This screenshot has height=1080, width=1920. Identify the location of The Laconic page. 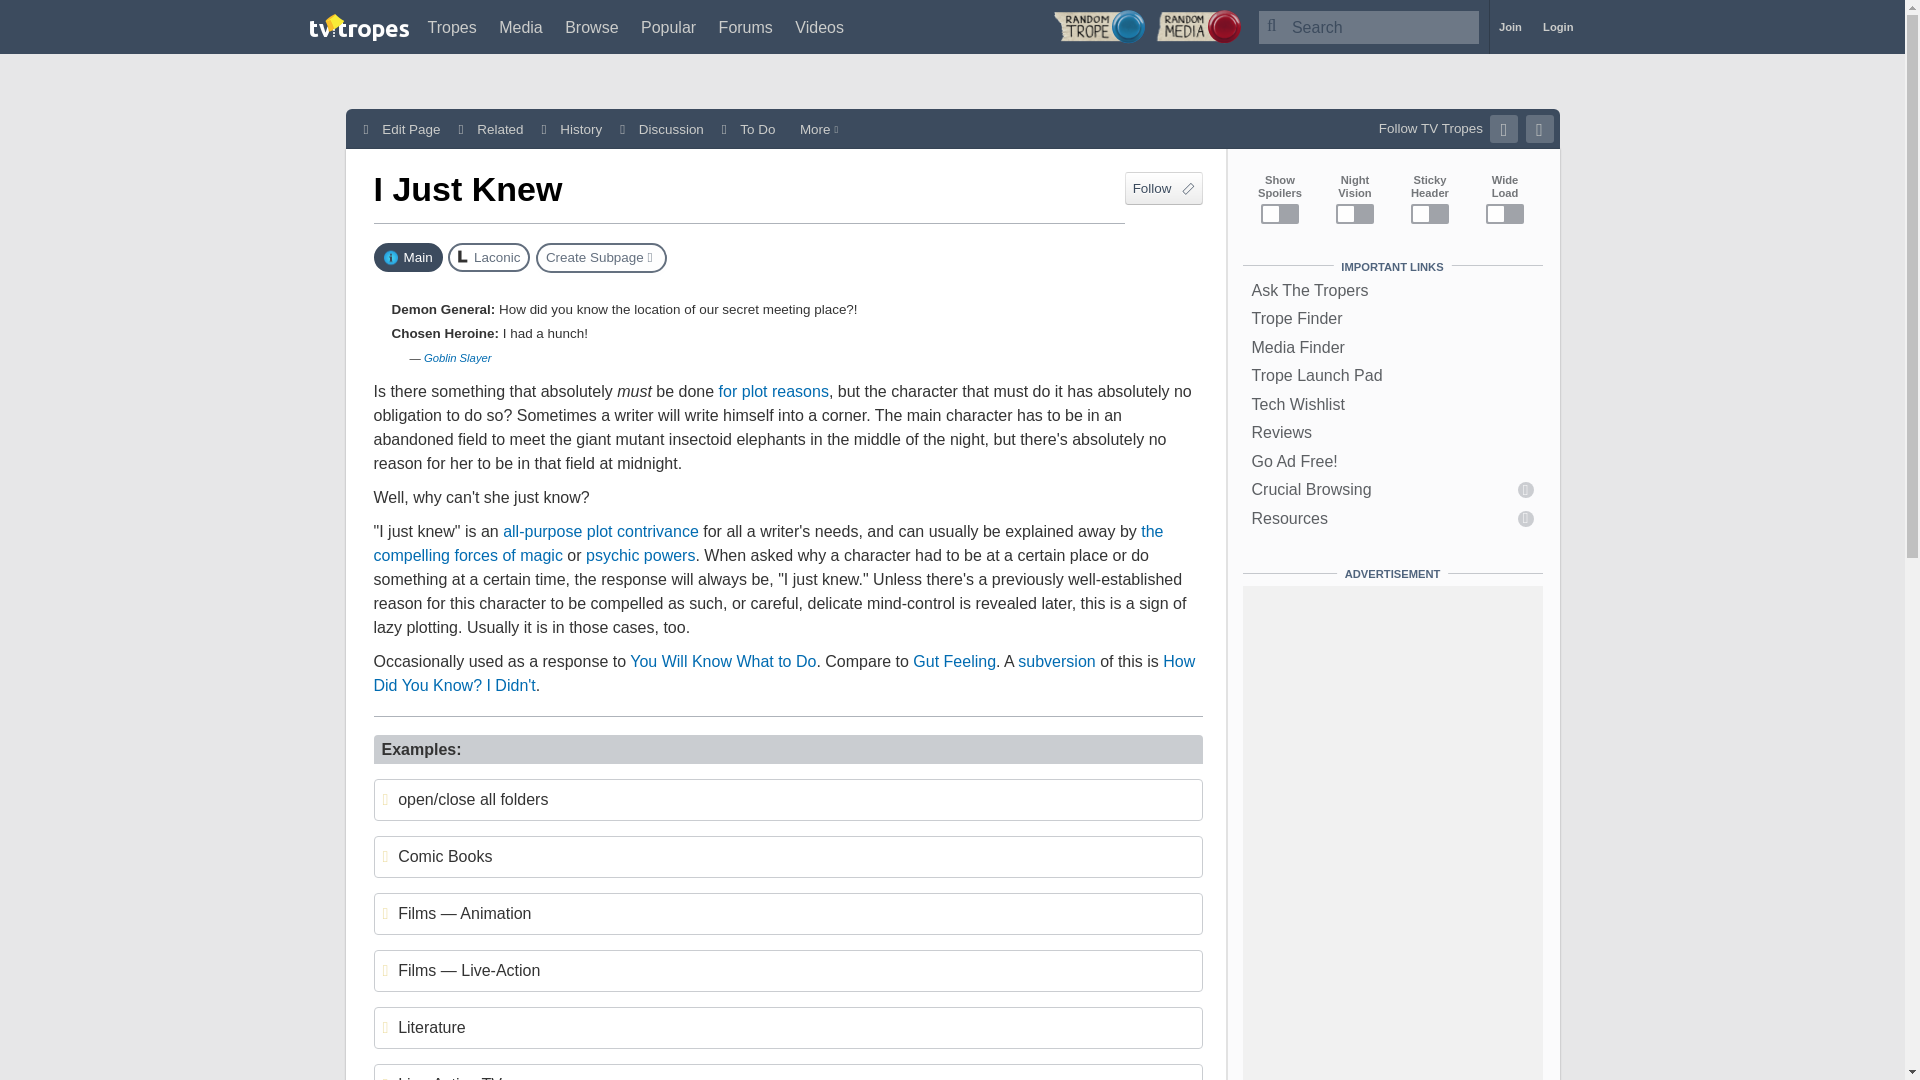
(488, 258).